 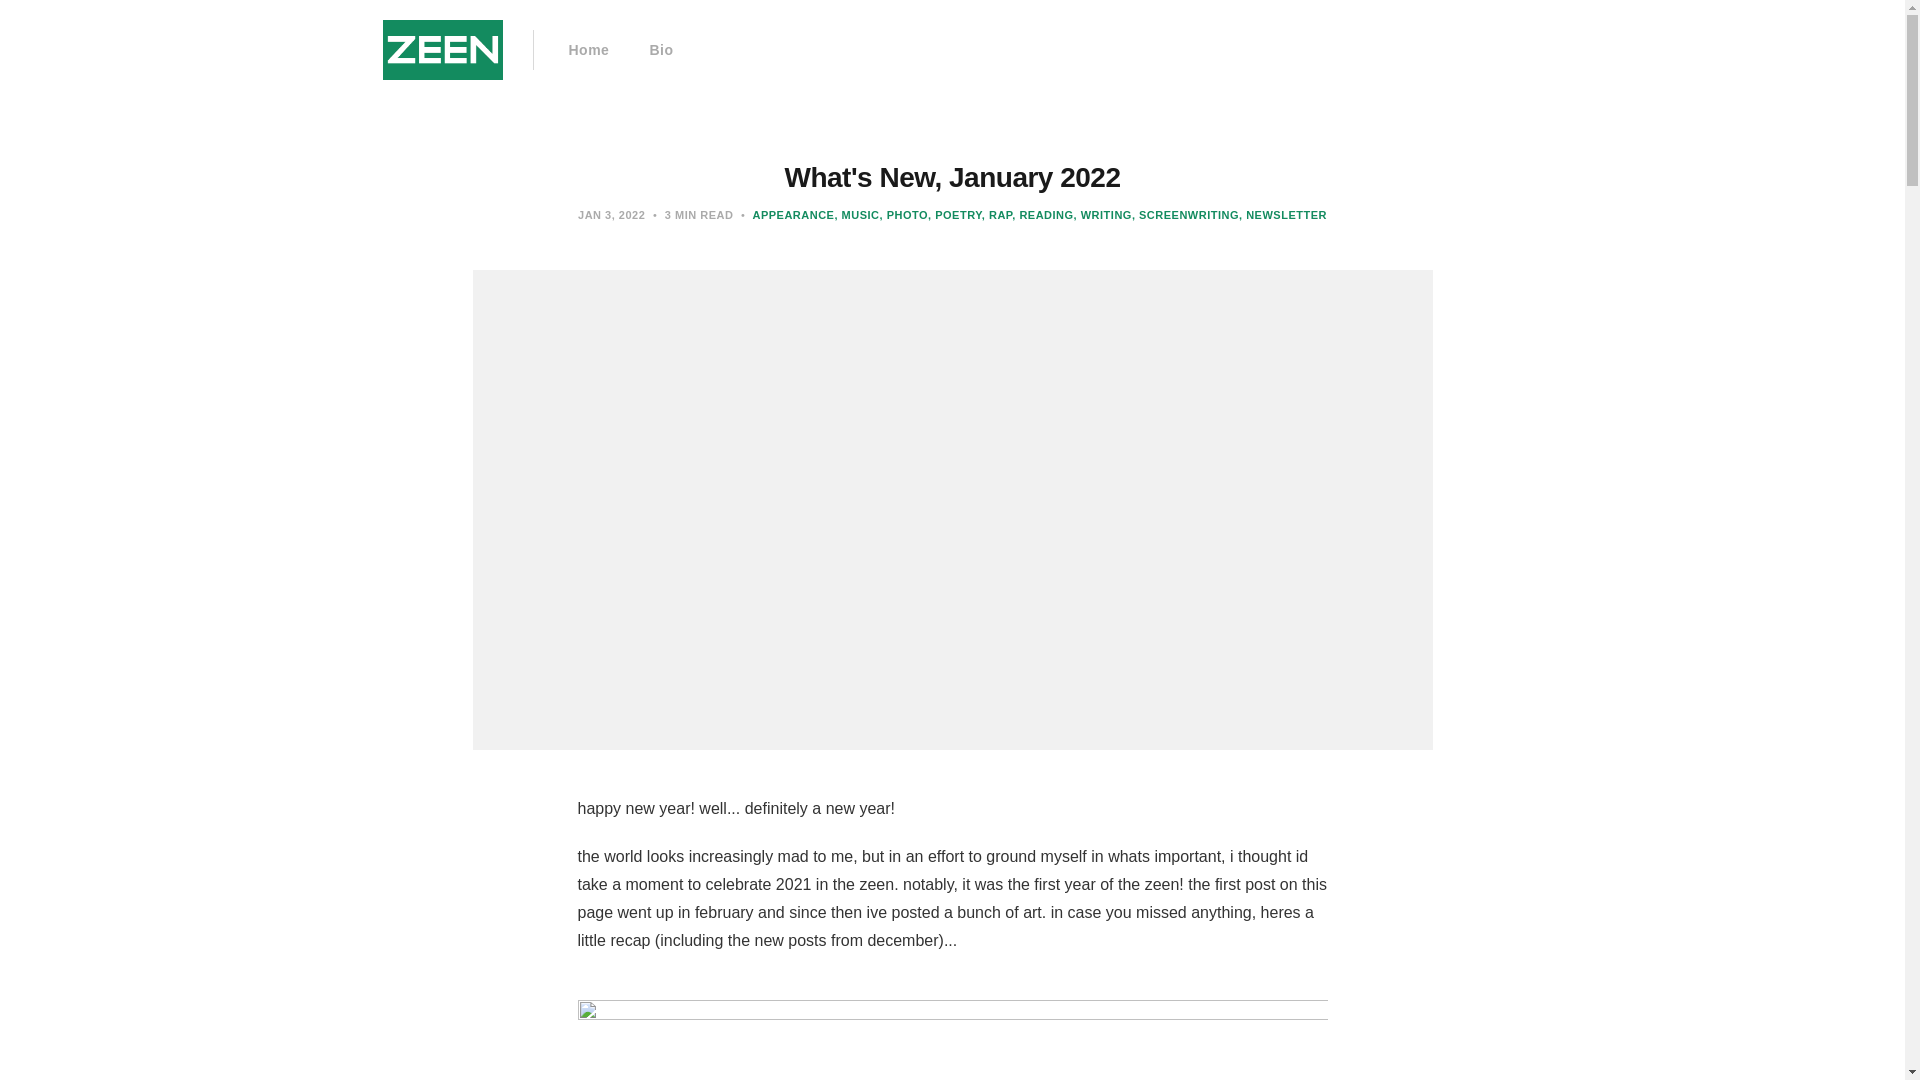 I want to click on PHOTO, so click(x=904, y=215).